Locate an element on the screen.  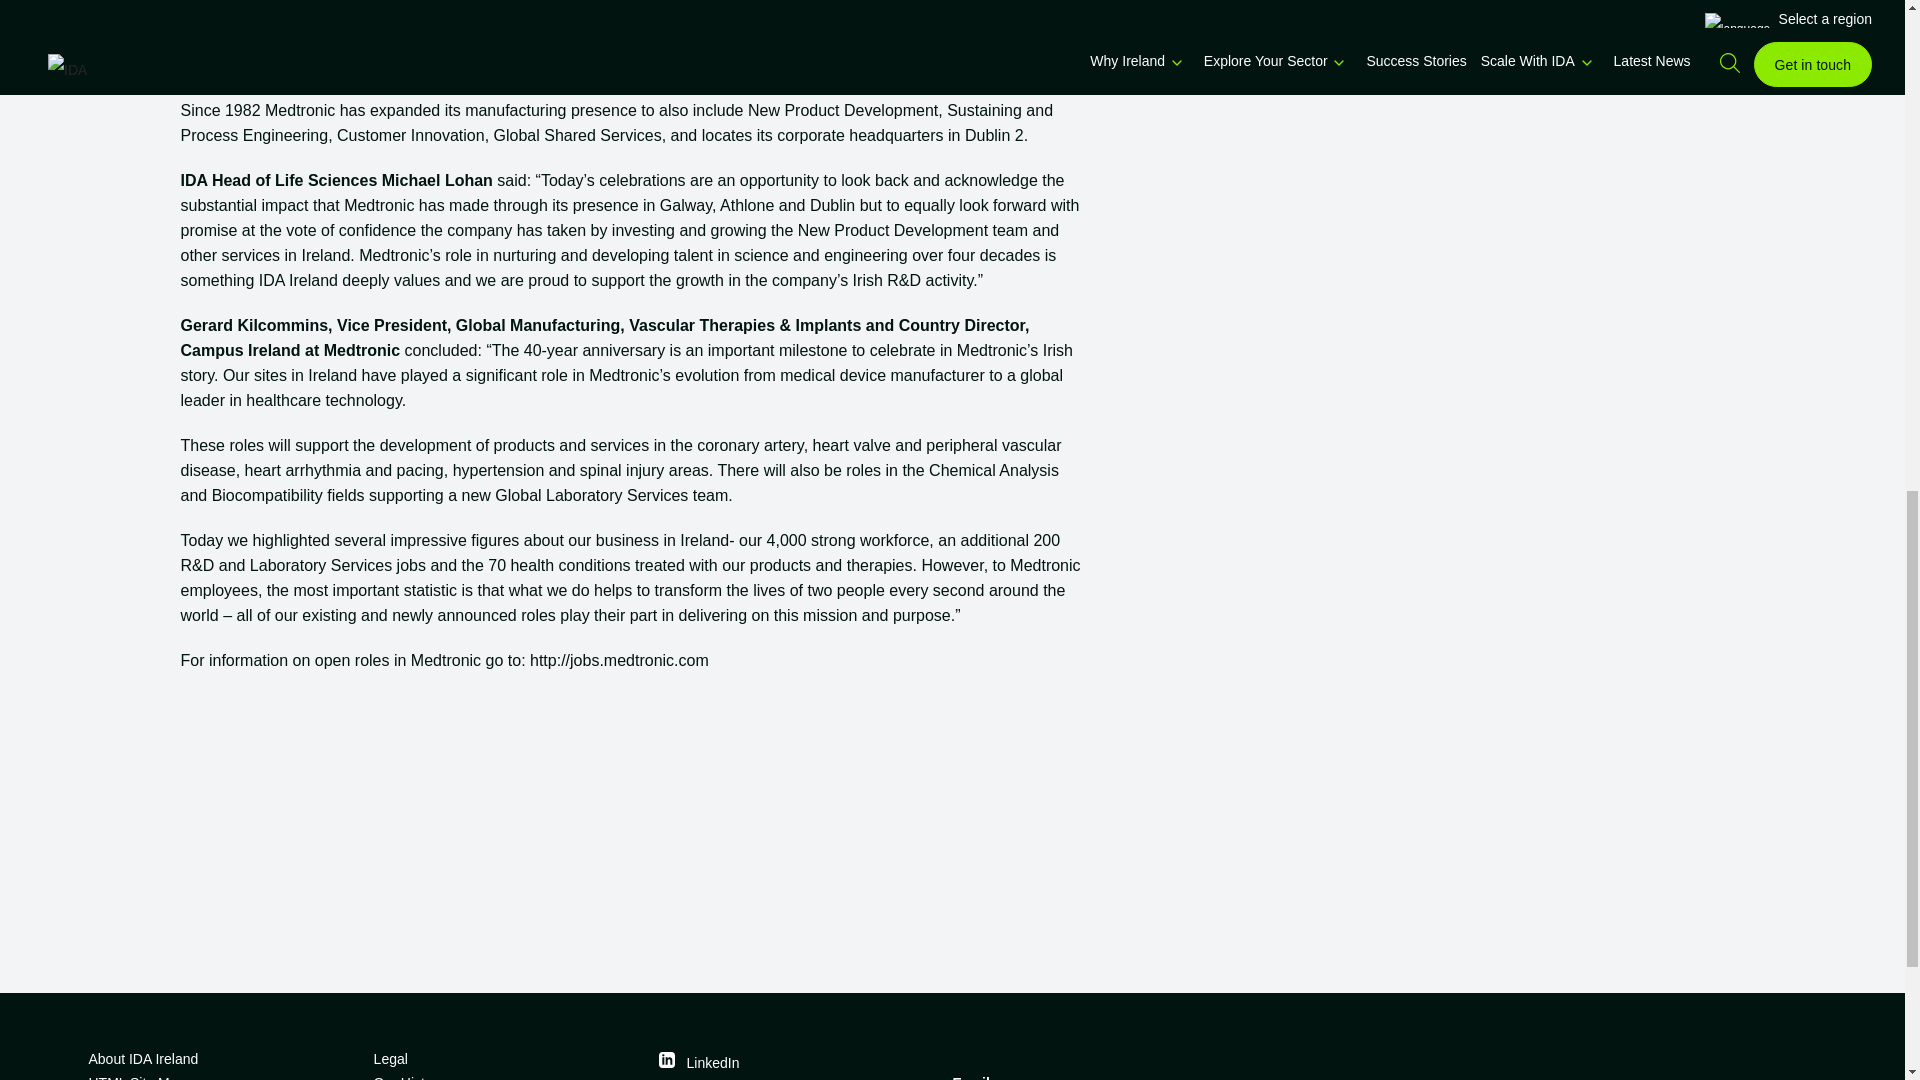
Legal is located at coordinates (508, 1058).